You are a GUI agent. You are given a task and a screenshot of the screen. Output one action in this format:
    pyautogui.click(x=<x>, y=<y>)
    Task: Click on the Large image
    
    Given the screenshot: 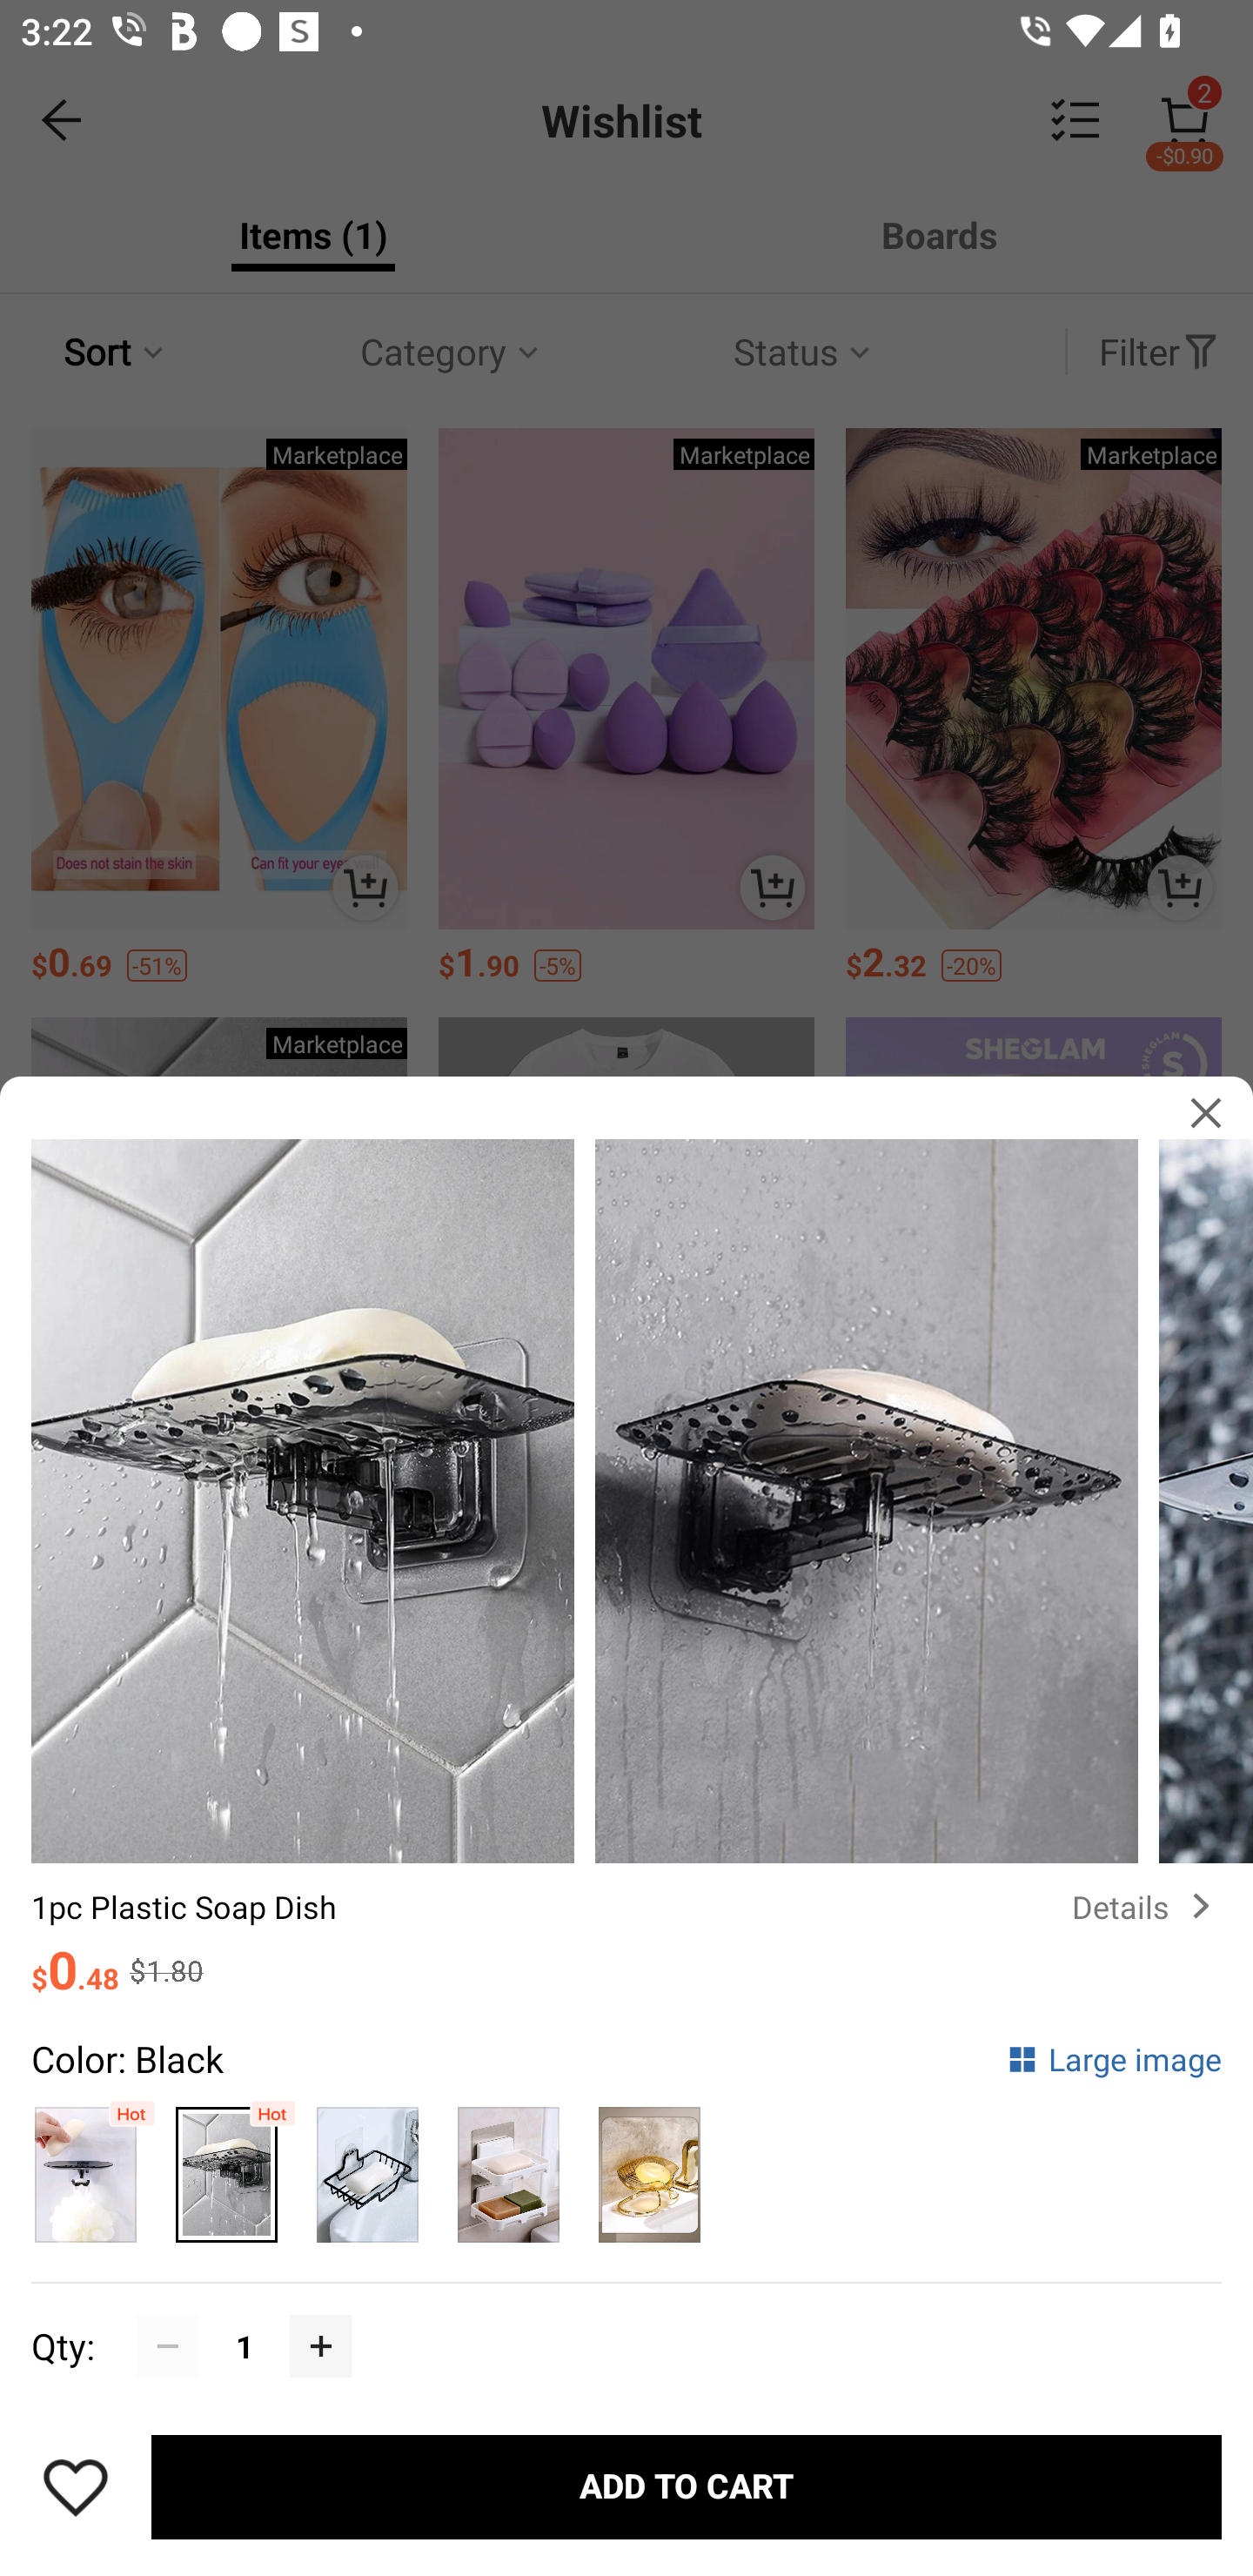 What is the action you would take?
    pyautogui.click(x=1114, y=2059)
    